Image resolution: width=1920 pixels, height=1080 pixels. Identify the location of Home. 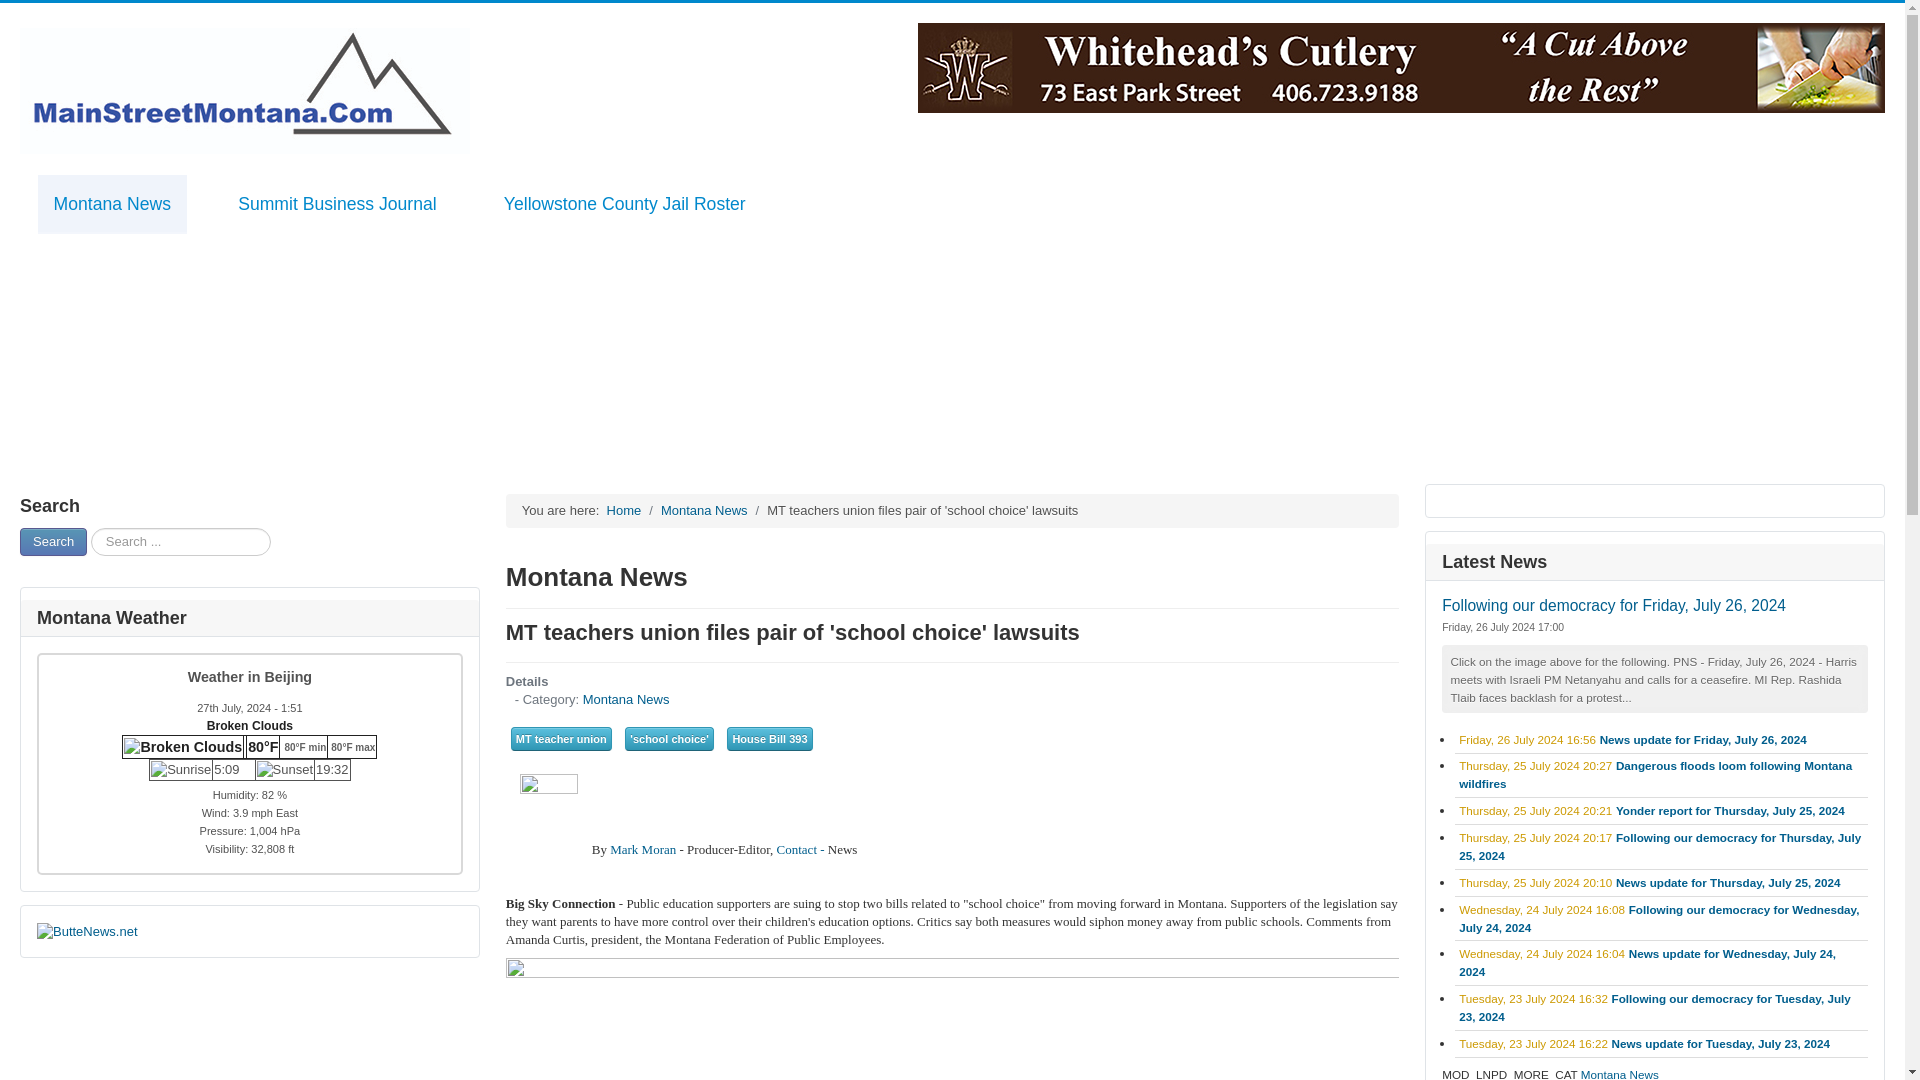
(624, 510).